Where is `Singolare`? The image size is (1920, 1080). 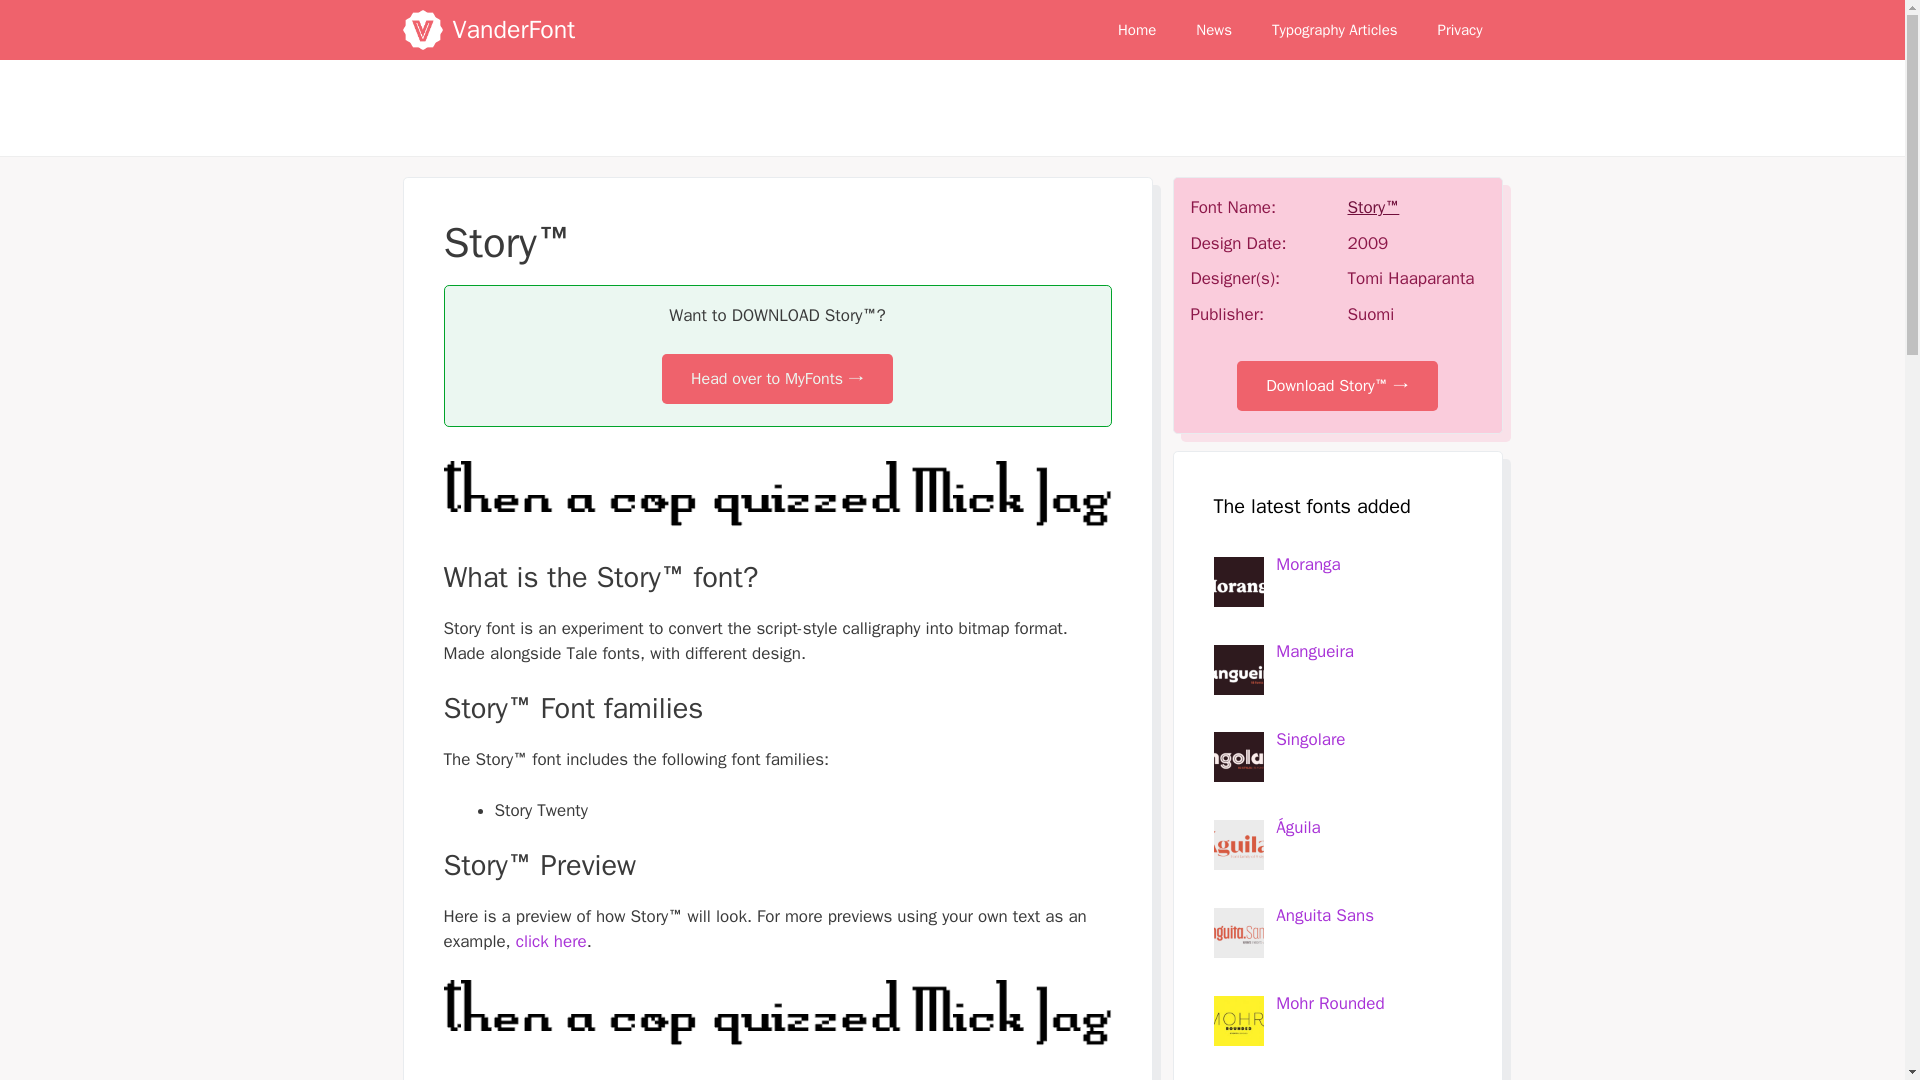
Singolare is located at coordinates (1310, 739).